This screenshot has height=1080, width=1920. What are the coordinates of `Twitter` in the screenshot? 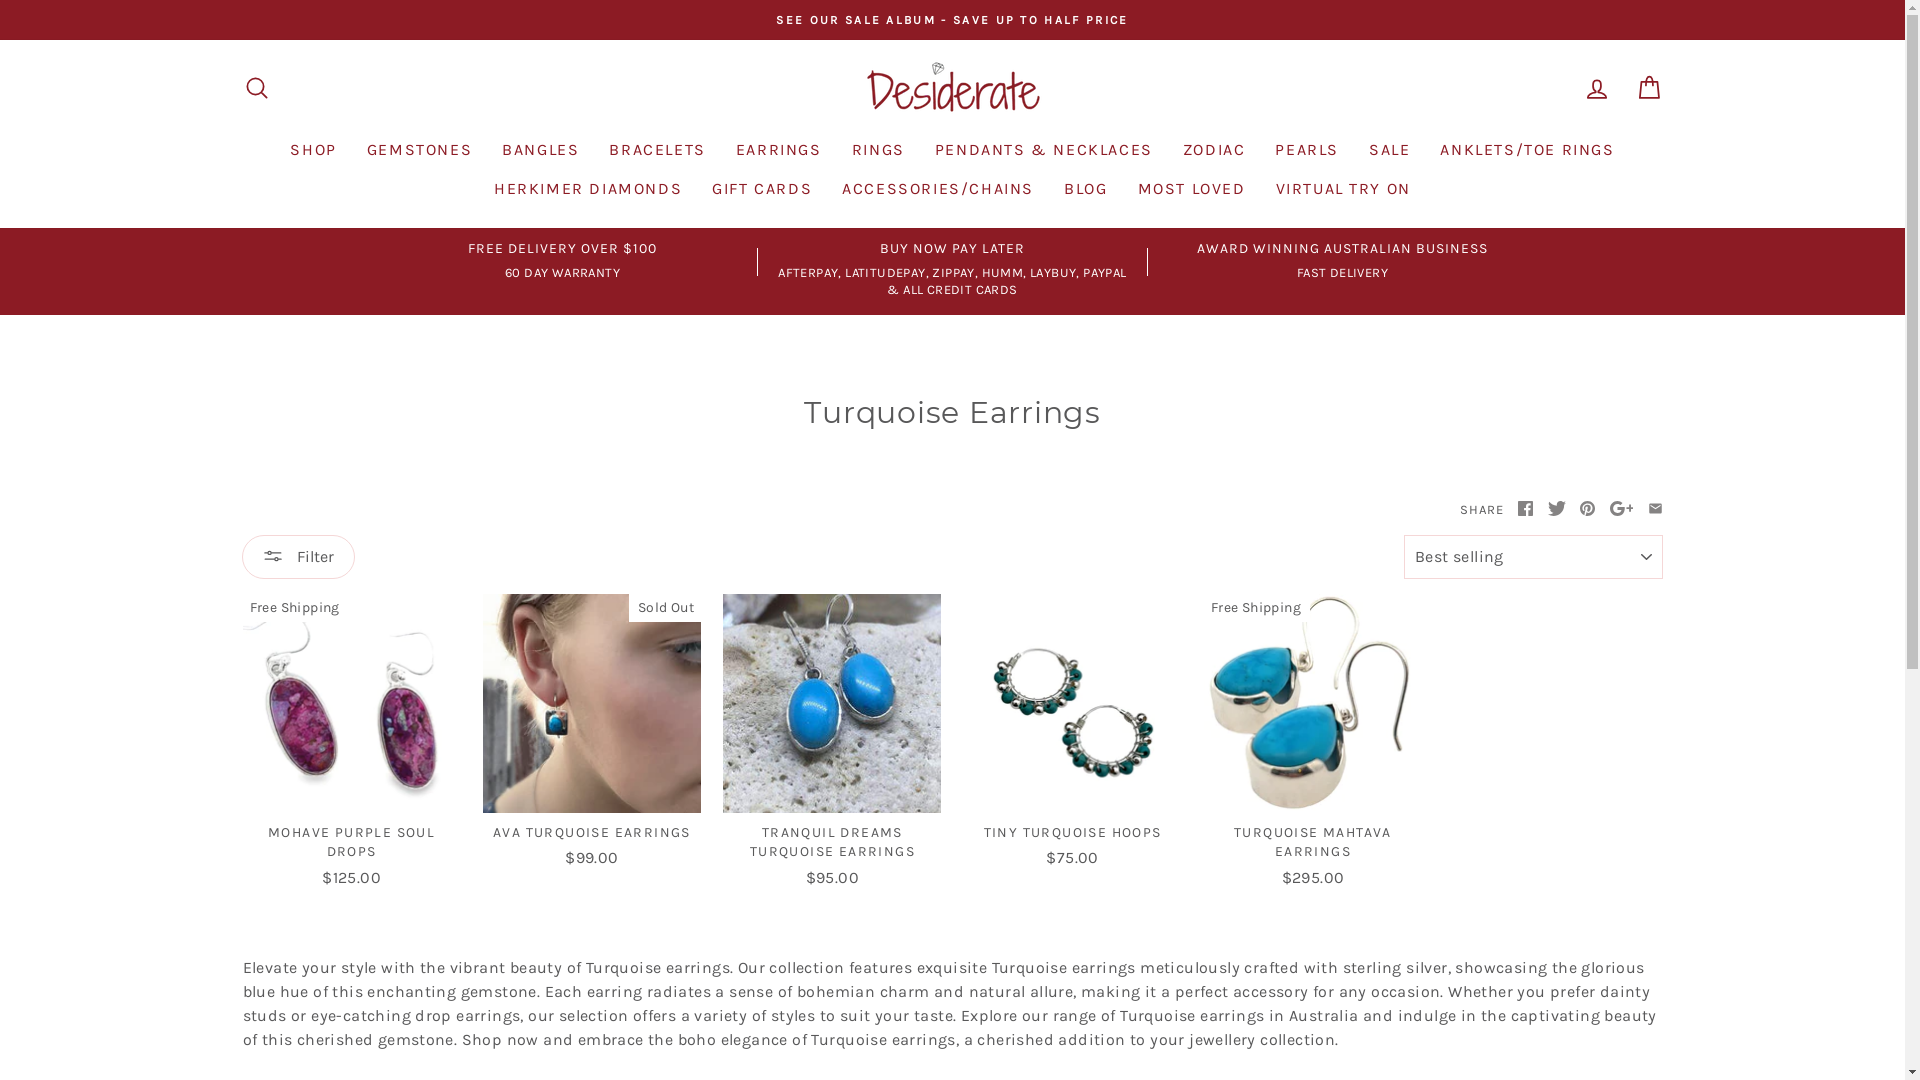 It's located at (1557, 510).